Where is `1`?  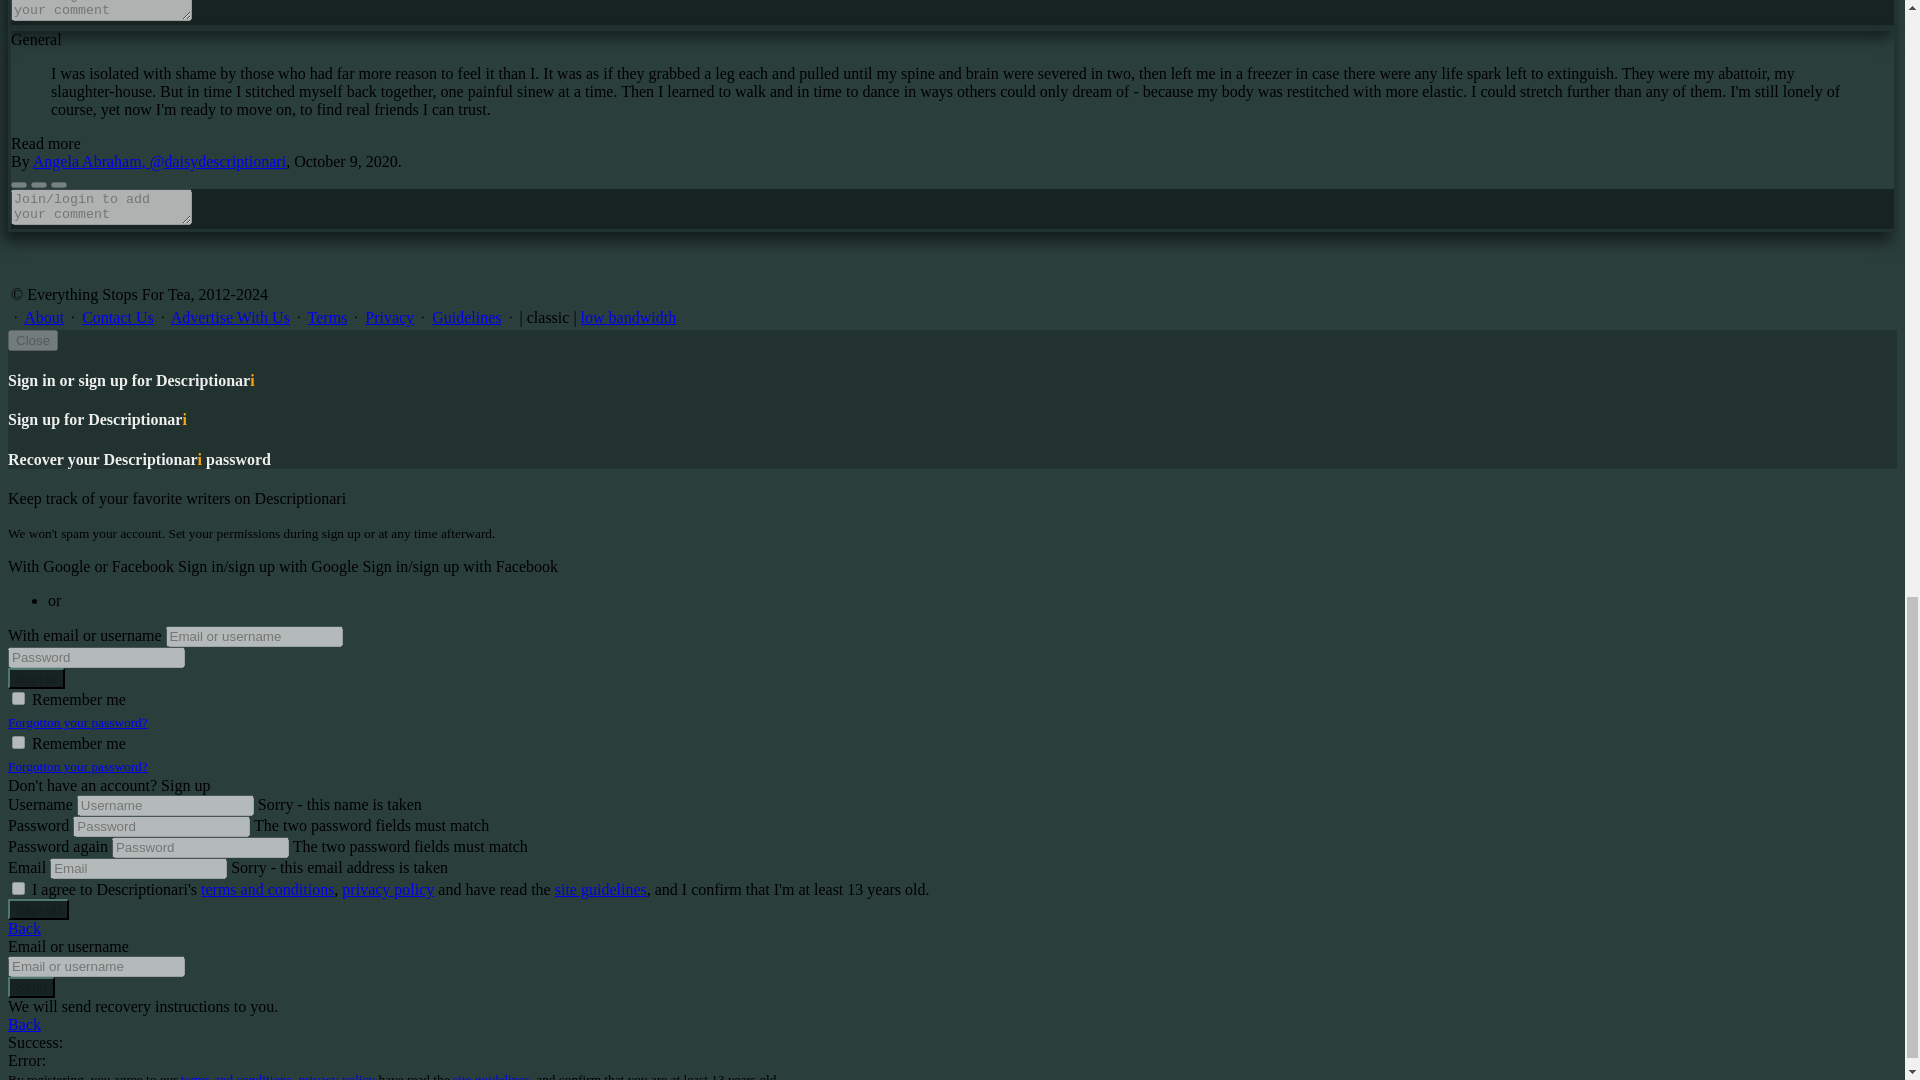 1 is located at coordinates (18, 742).